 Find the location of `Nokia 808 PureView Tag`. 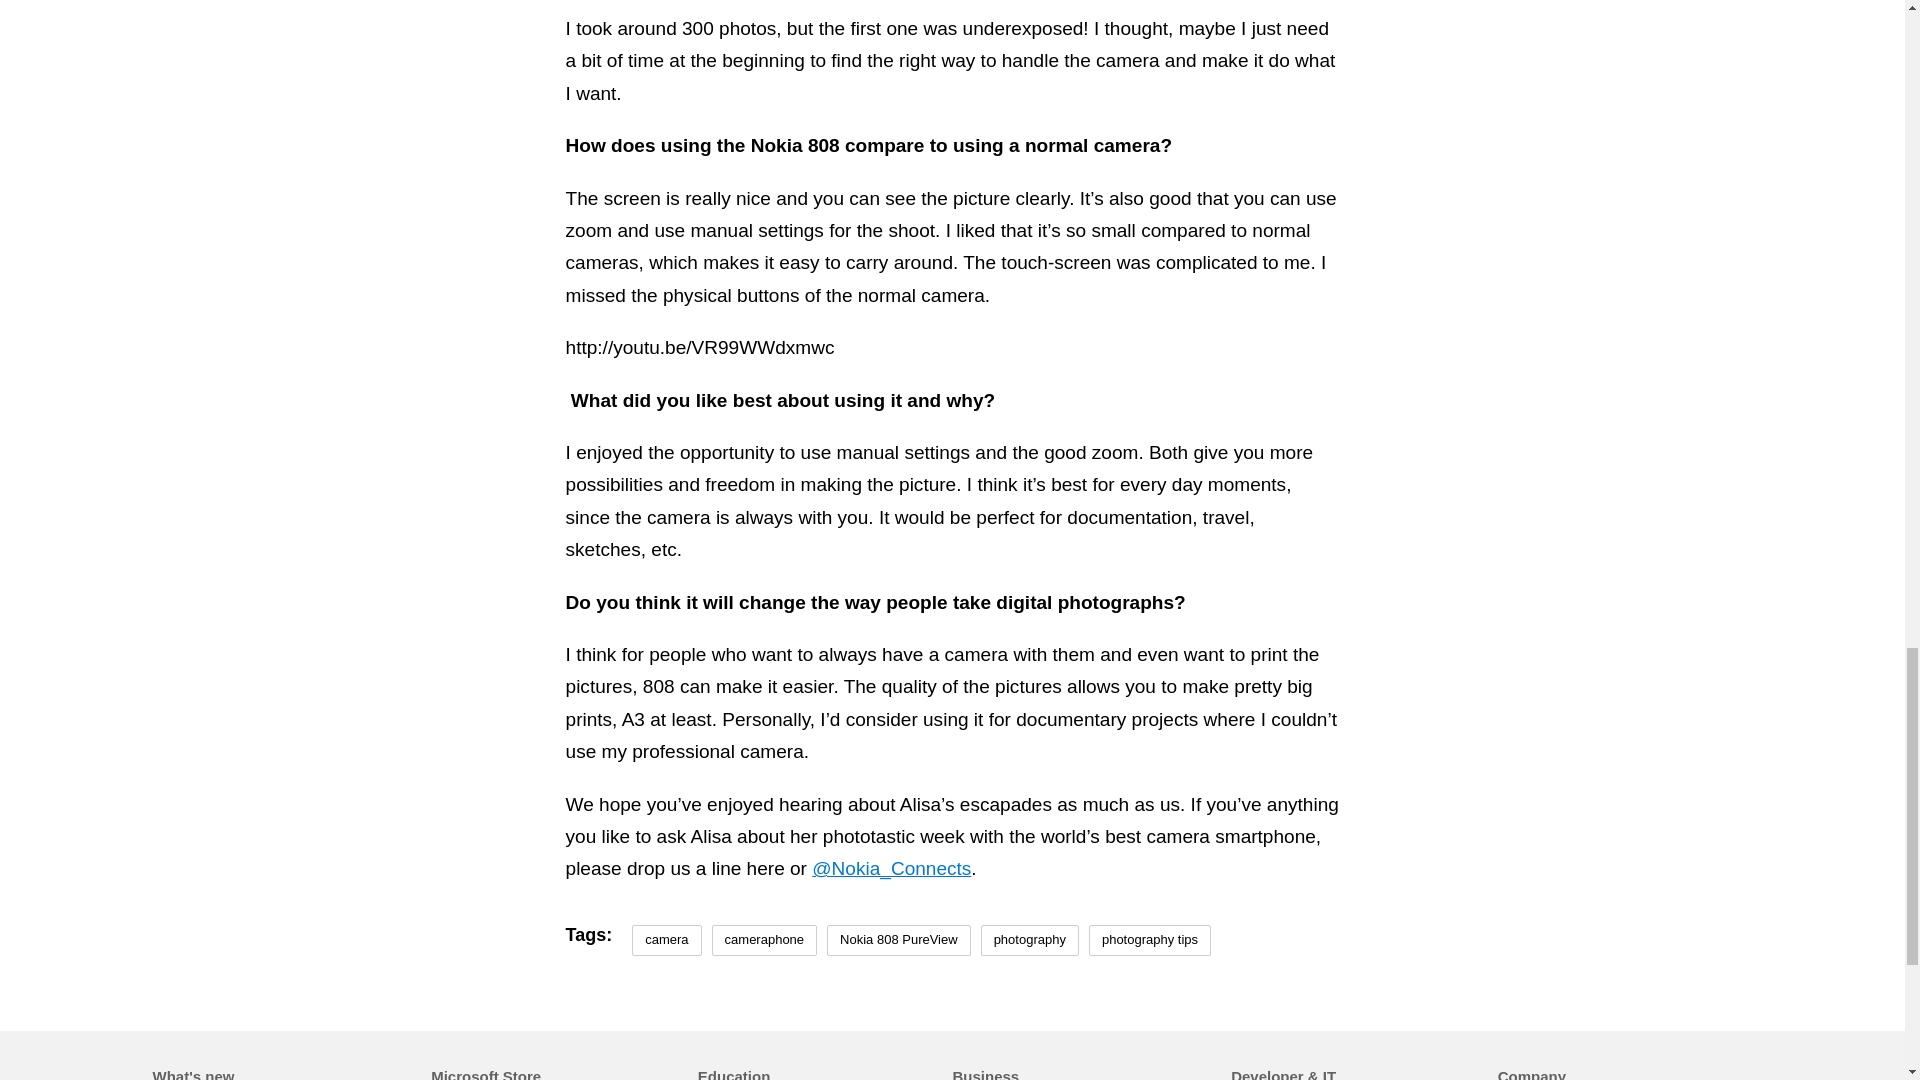

Nokia 808 PureView Tag is located at coordinates (899, 940).